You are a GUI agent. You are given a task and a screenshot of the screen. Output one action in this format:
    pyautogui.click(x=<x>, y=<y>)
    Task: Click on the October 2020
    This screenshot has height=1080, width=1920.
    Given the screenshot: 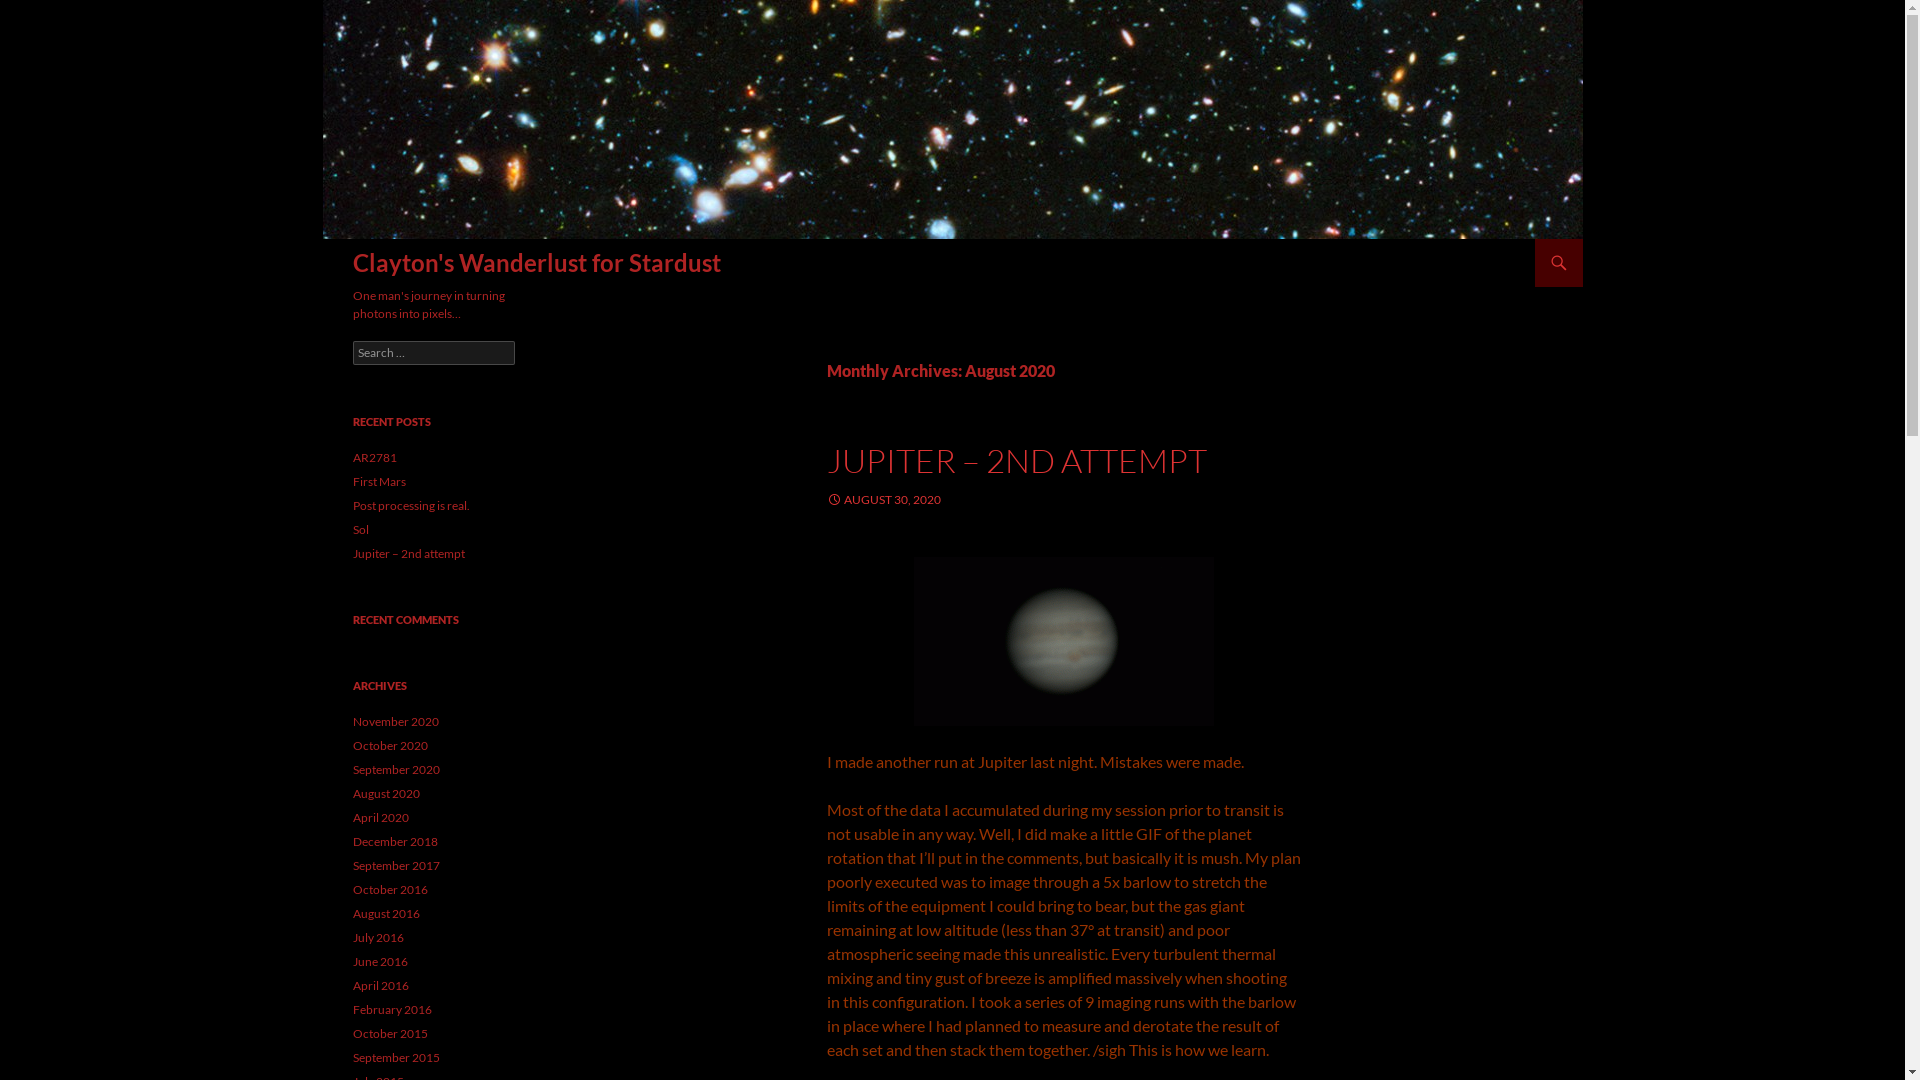 What is the action you would take?
    pyautogui.click(x=390, y=746)
    